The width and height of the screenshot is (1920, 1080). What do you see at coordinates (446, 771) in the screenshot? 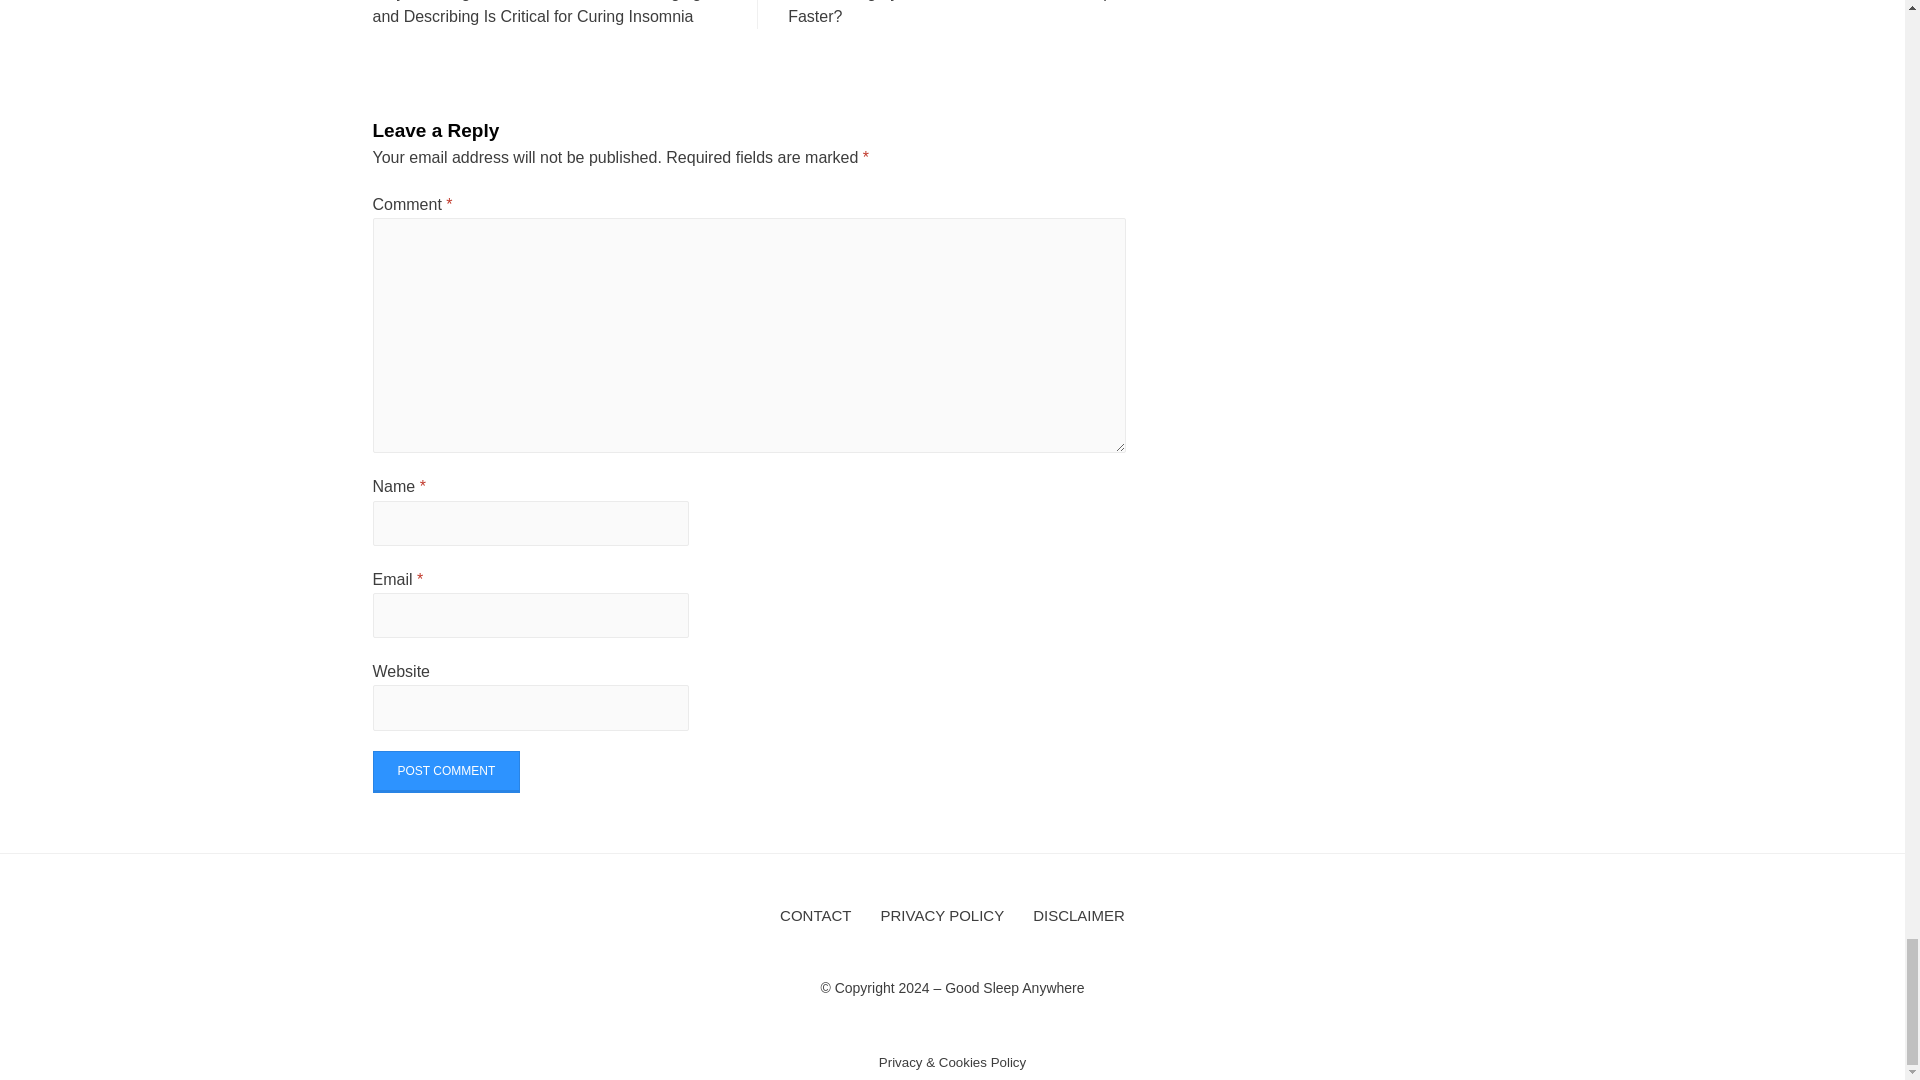
I see `Post Comment` at bounding box center [446, 771].